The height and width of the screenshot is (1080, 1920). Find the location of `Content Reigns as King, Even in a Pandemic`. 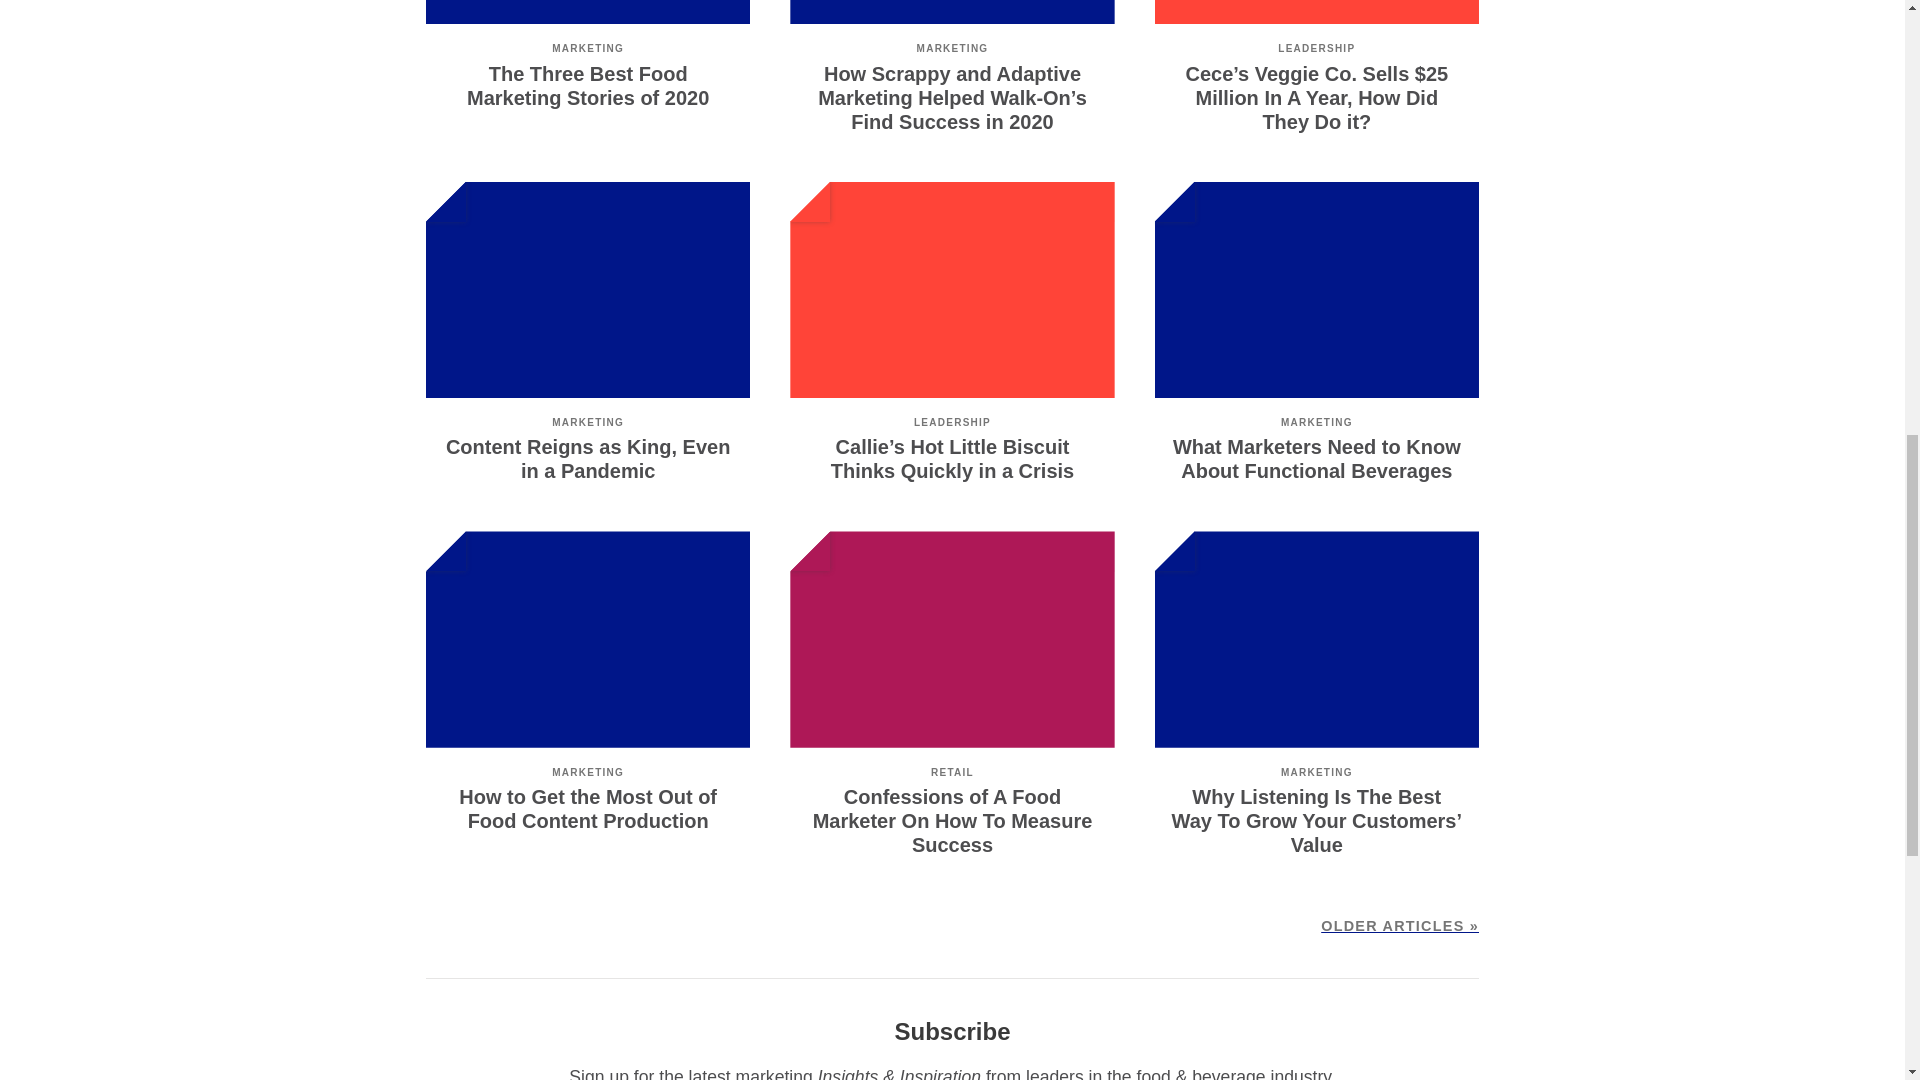

Content Reigns as King, Even in a Pandemic is located at coordinates (587, 458).